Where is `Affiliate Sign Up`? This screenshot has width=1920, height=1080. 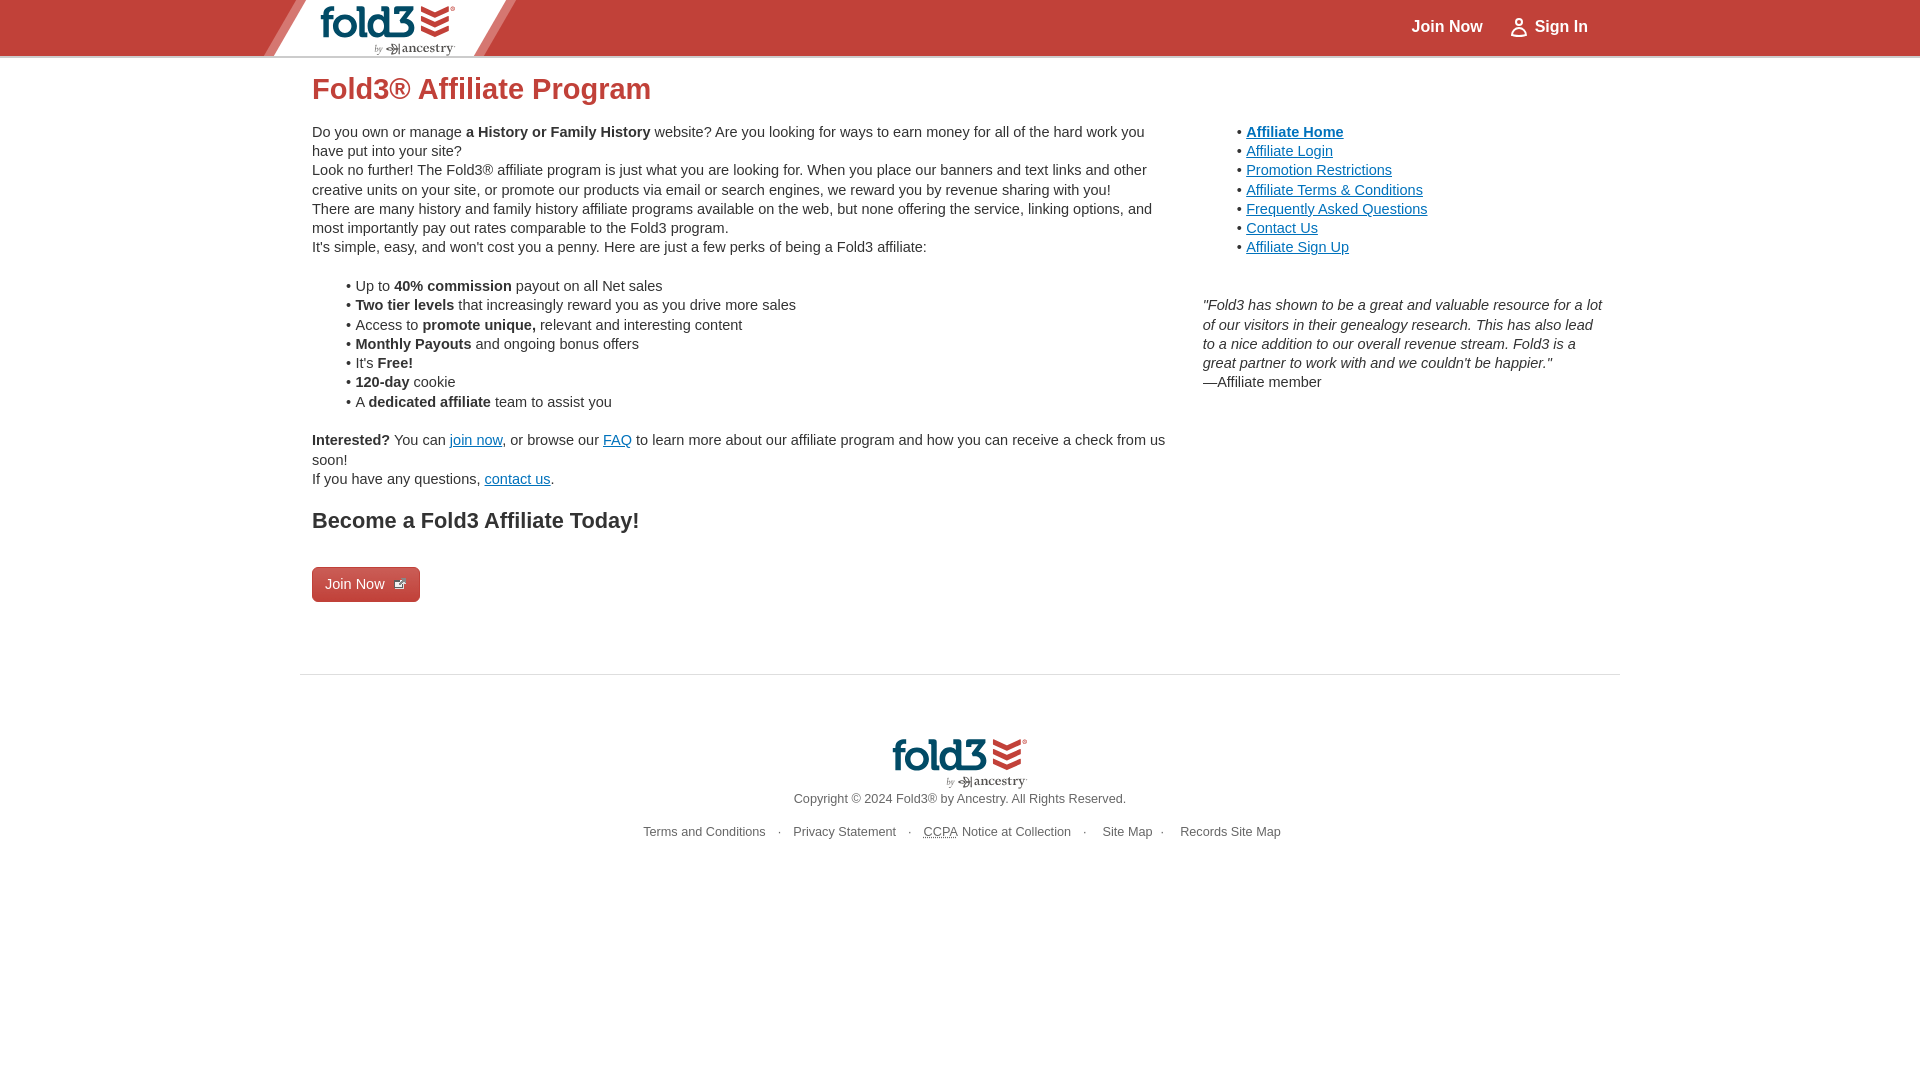
Affiliate Sign Up is located at coordinates (1298, 246).